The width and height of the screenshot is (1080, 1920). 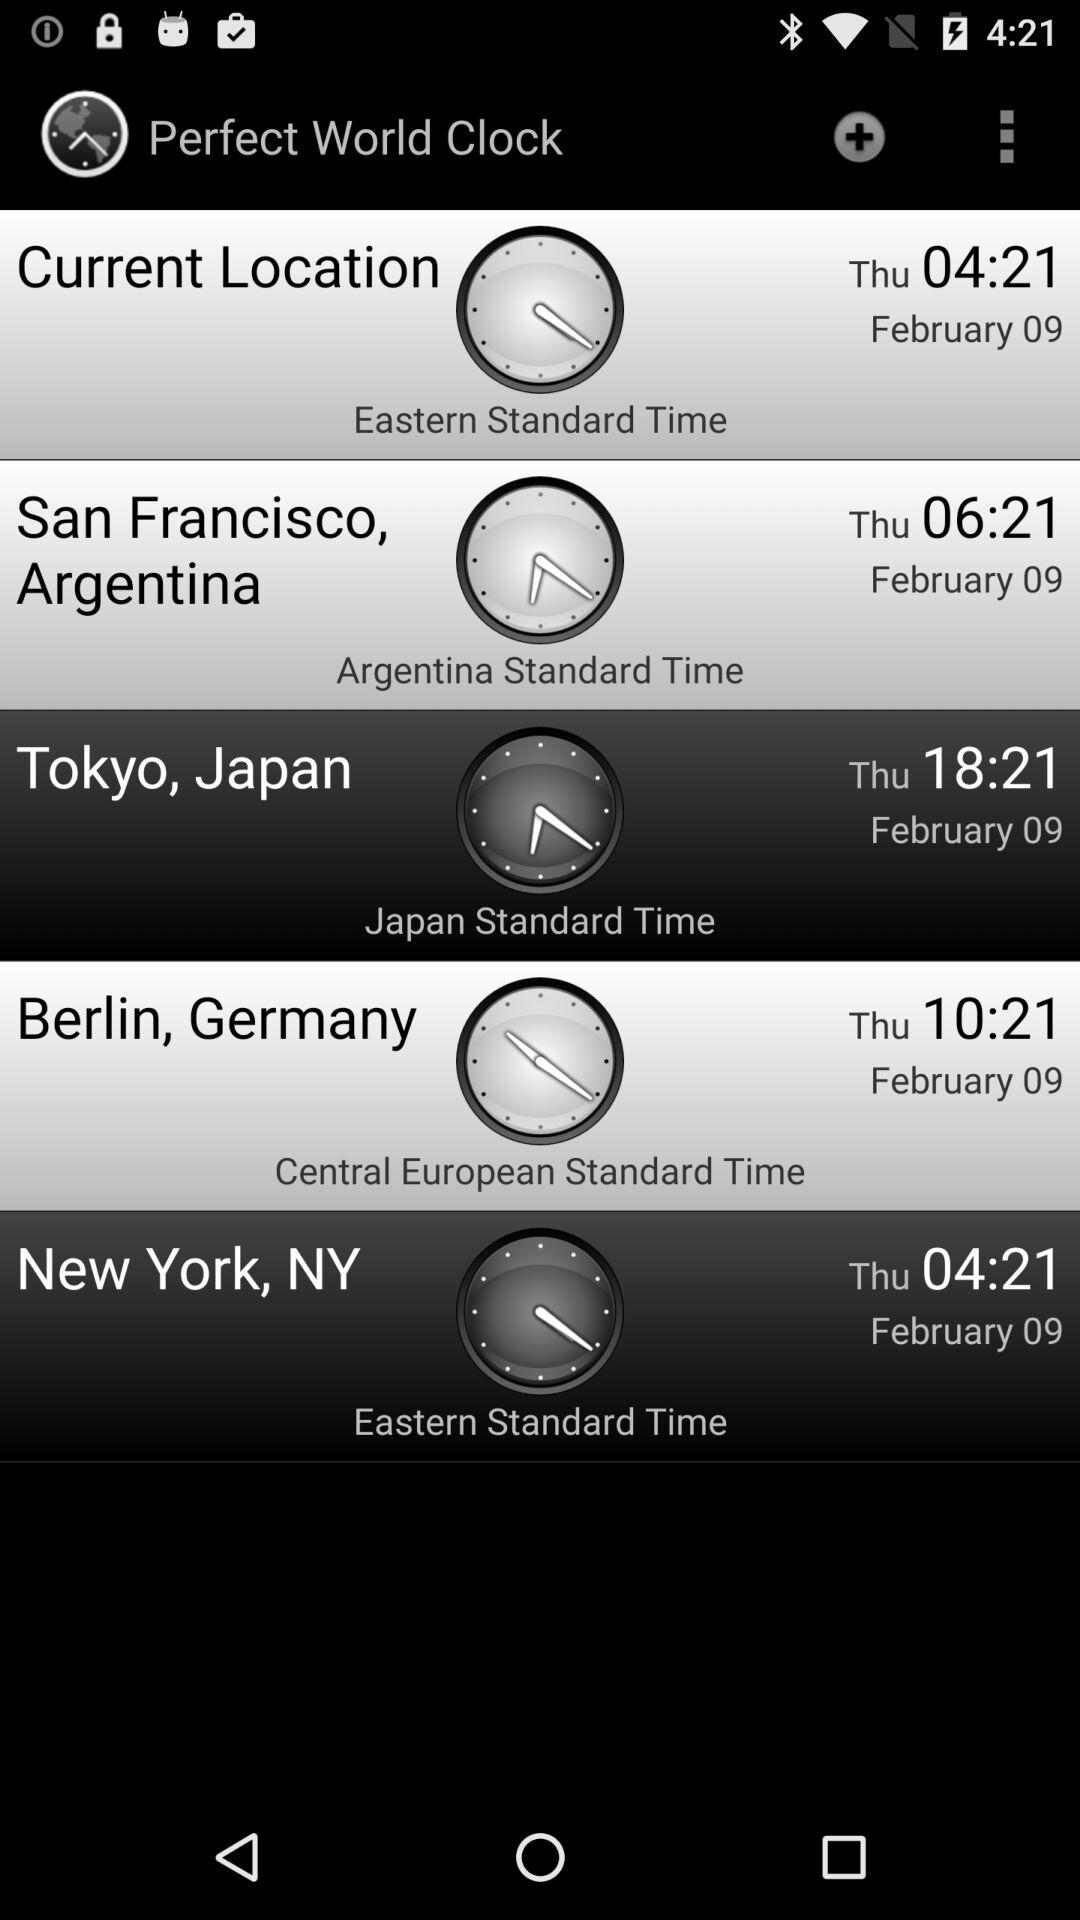 What do you see at coordinates (236, 1266) in the screenshot?
I see `tap app below the central european standard item` at bounding box center [236, 1266].